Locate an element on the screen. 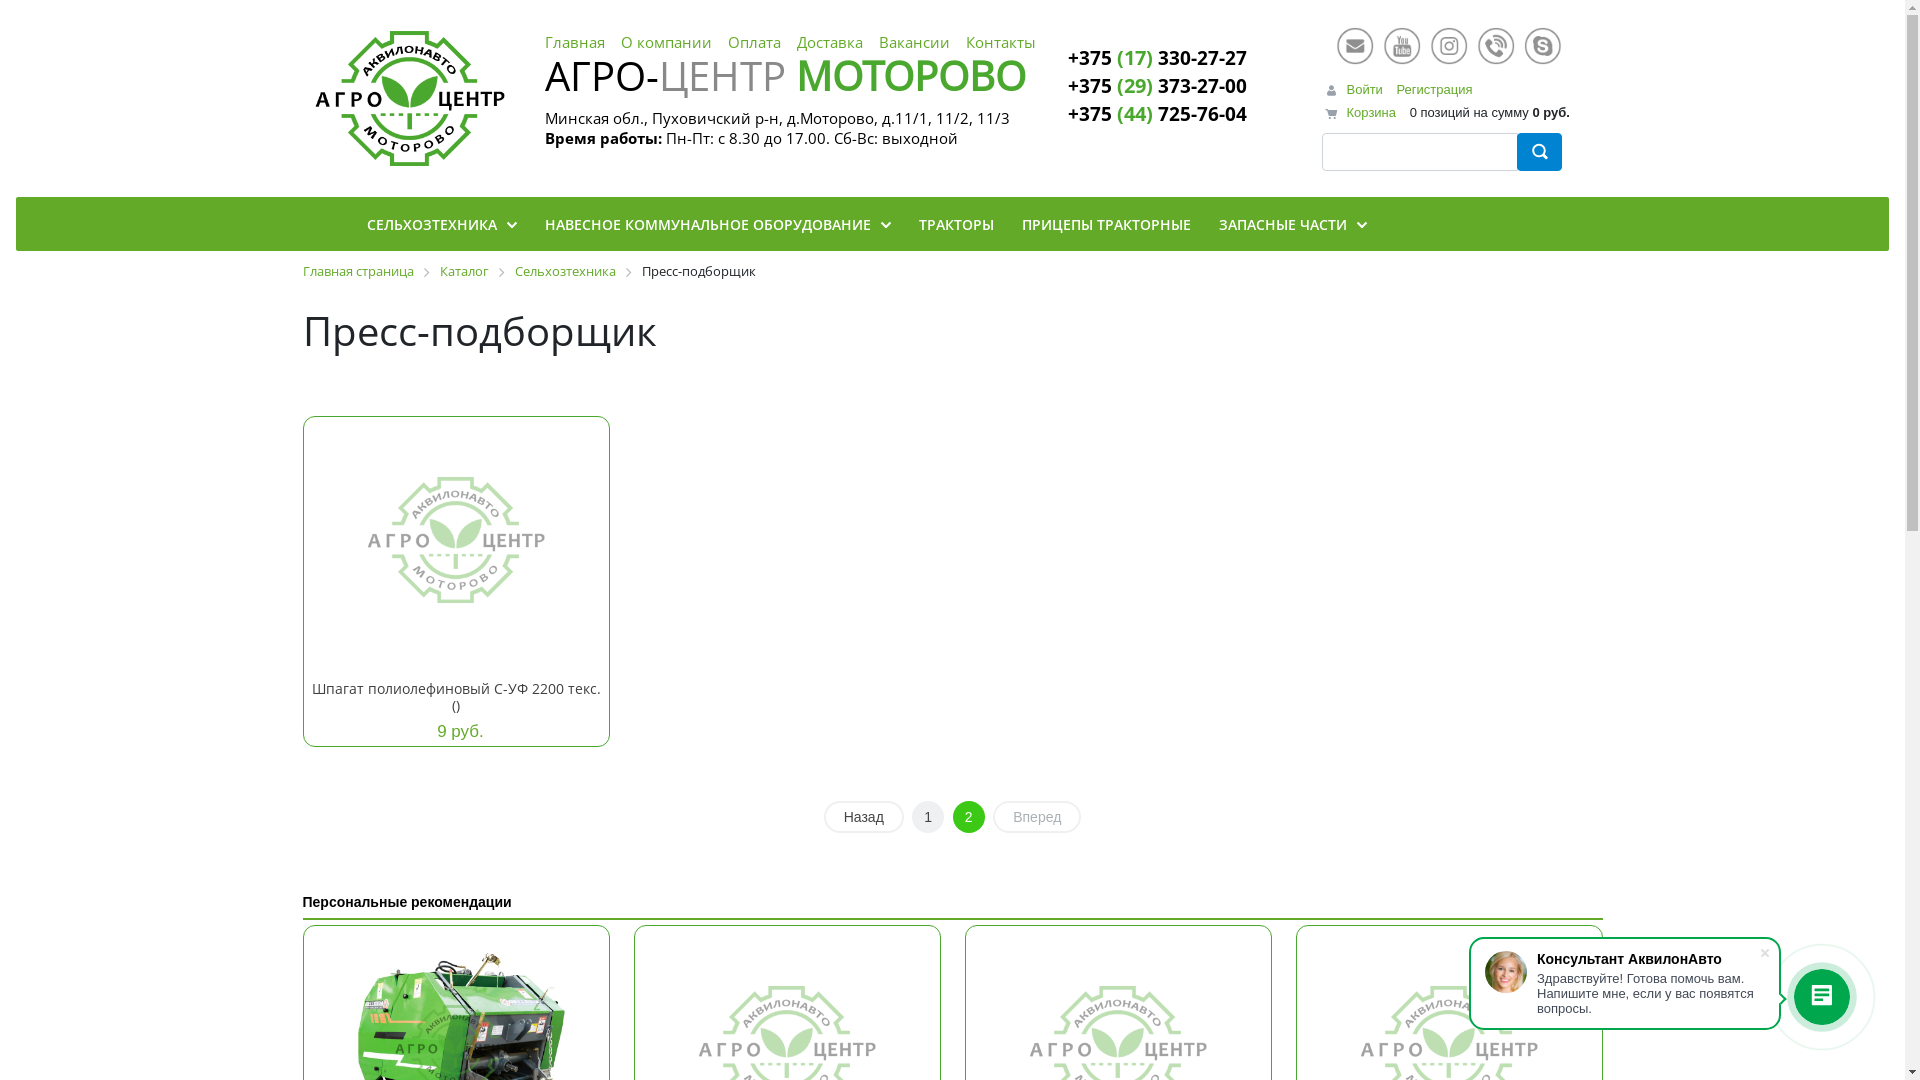 Image resolution: width=1920 pixels, height=1080 pixels. 1 is located at coordinates (928, 817).